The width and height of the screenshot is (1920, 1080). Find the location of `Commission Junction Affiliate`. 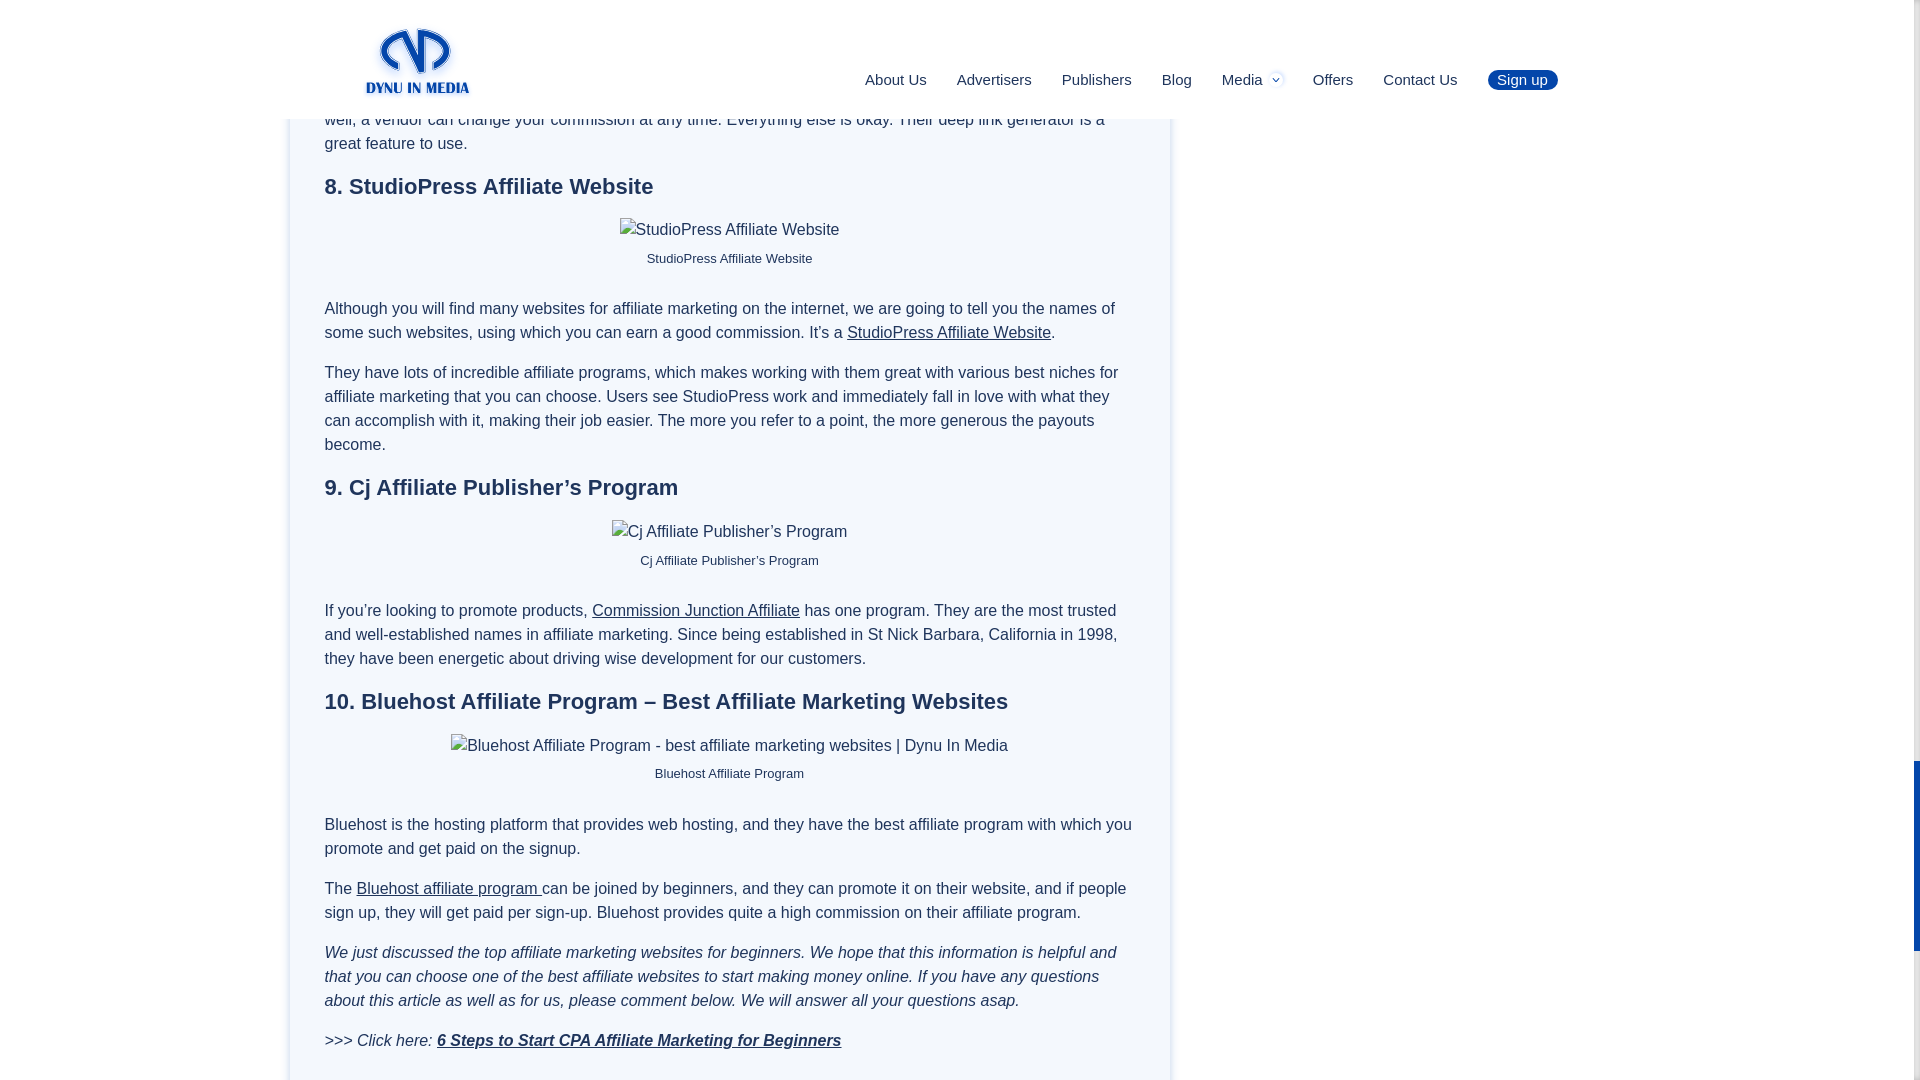

Commission Junction Affiliate is located at coordinates (696, 610).